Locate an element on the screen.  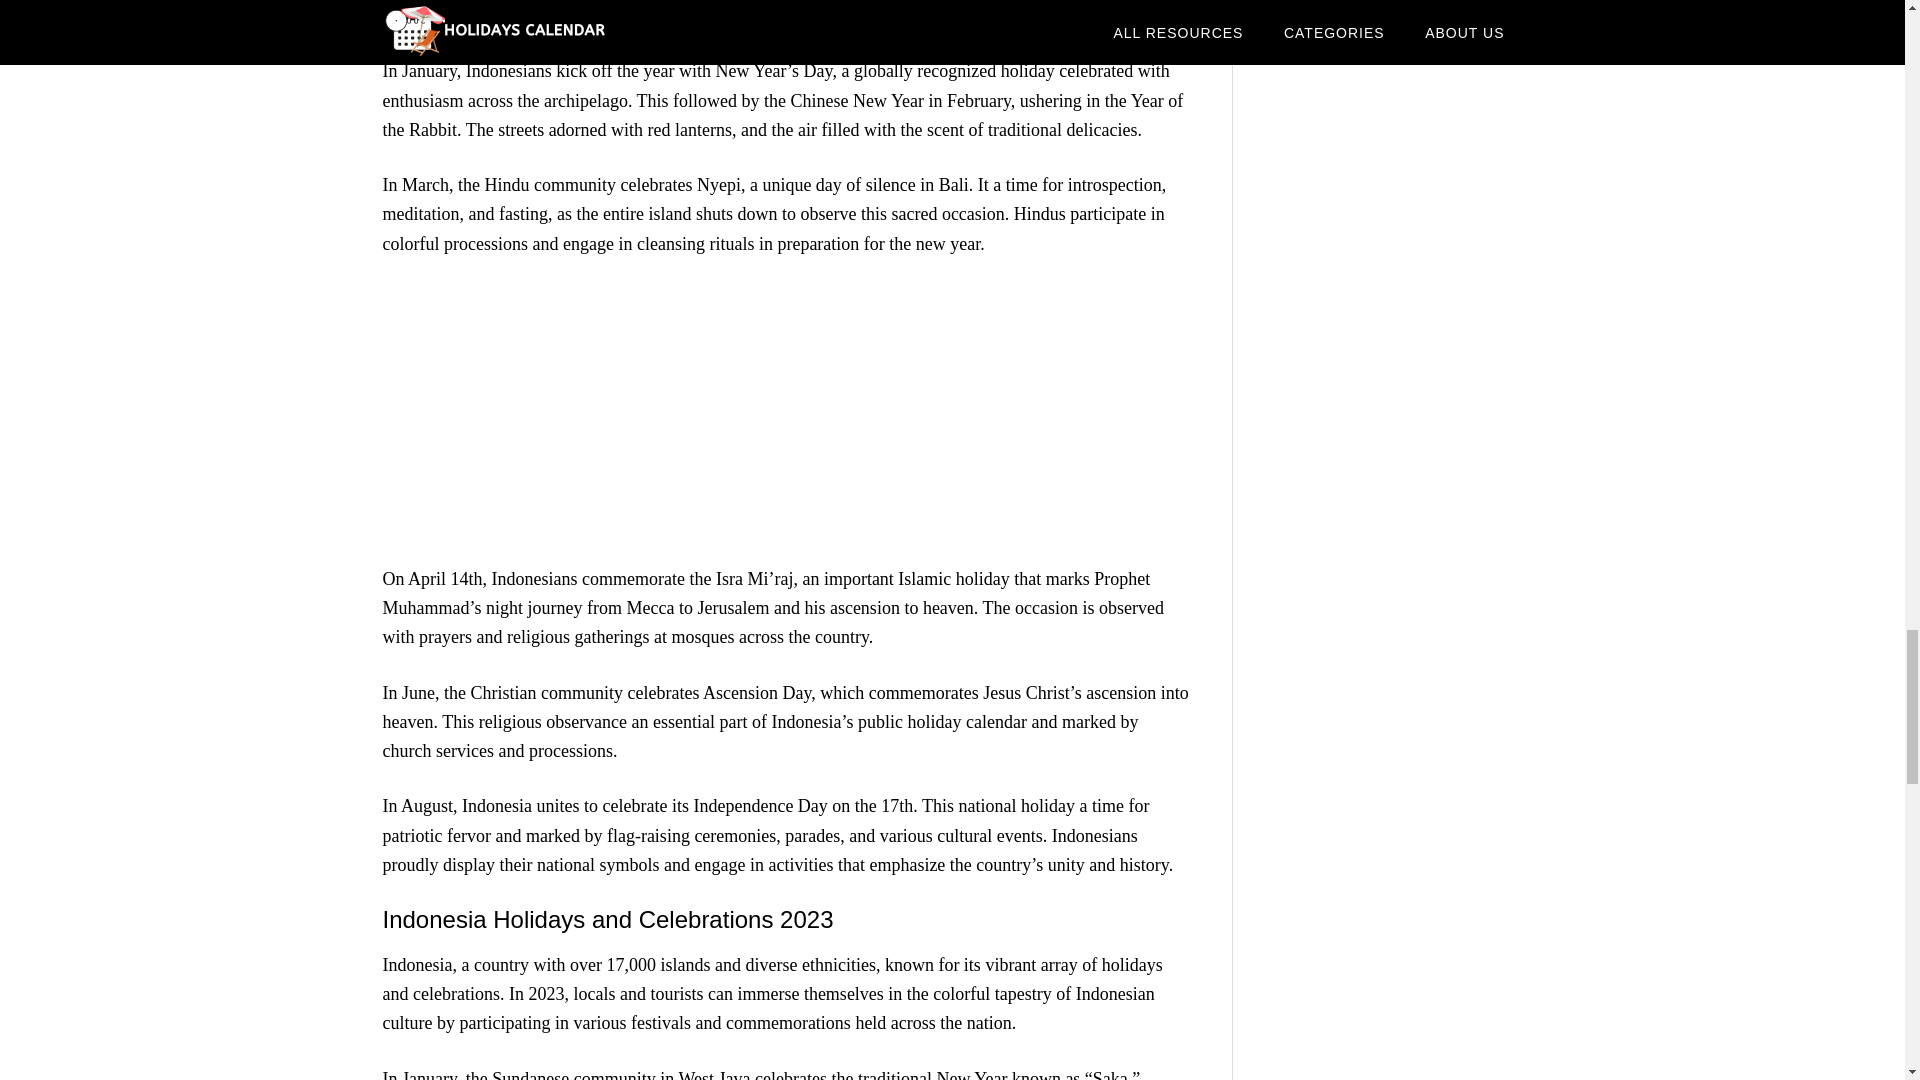
PDF is located at coordinates (786, 16).